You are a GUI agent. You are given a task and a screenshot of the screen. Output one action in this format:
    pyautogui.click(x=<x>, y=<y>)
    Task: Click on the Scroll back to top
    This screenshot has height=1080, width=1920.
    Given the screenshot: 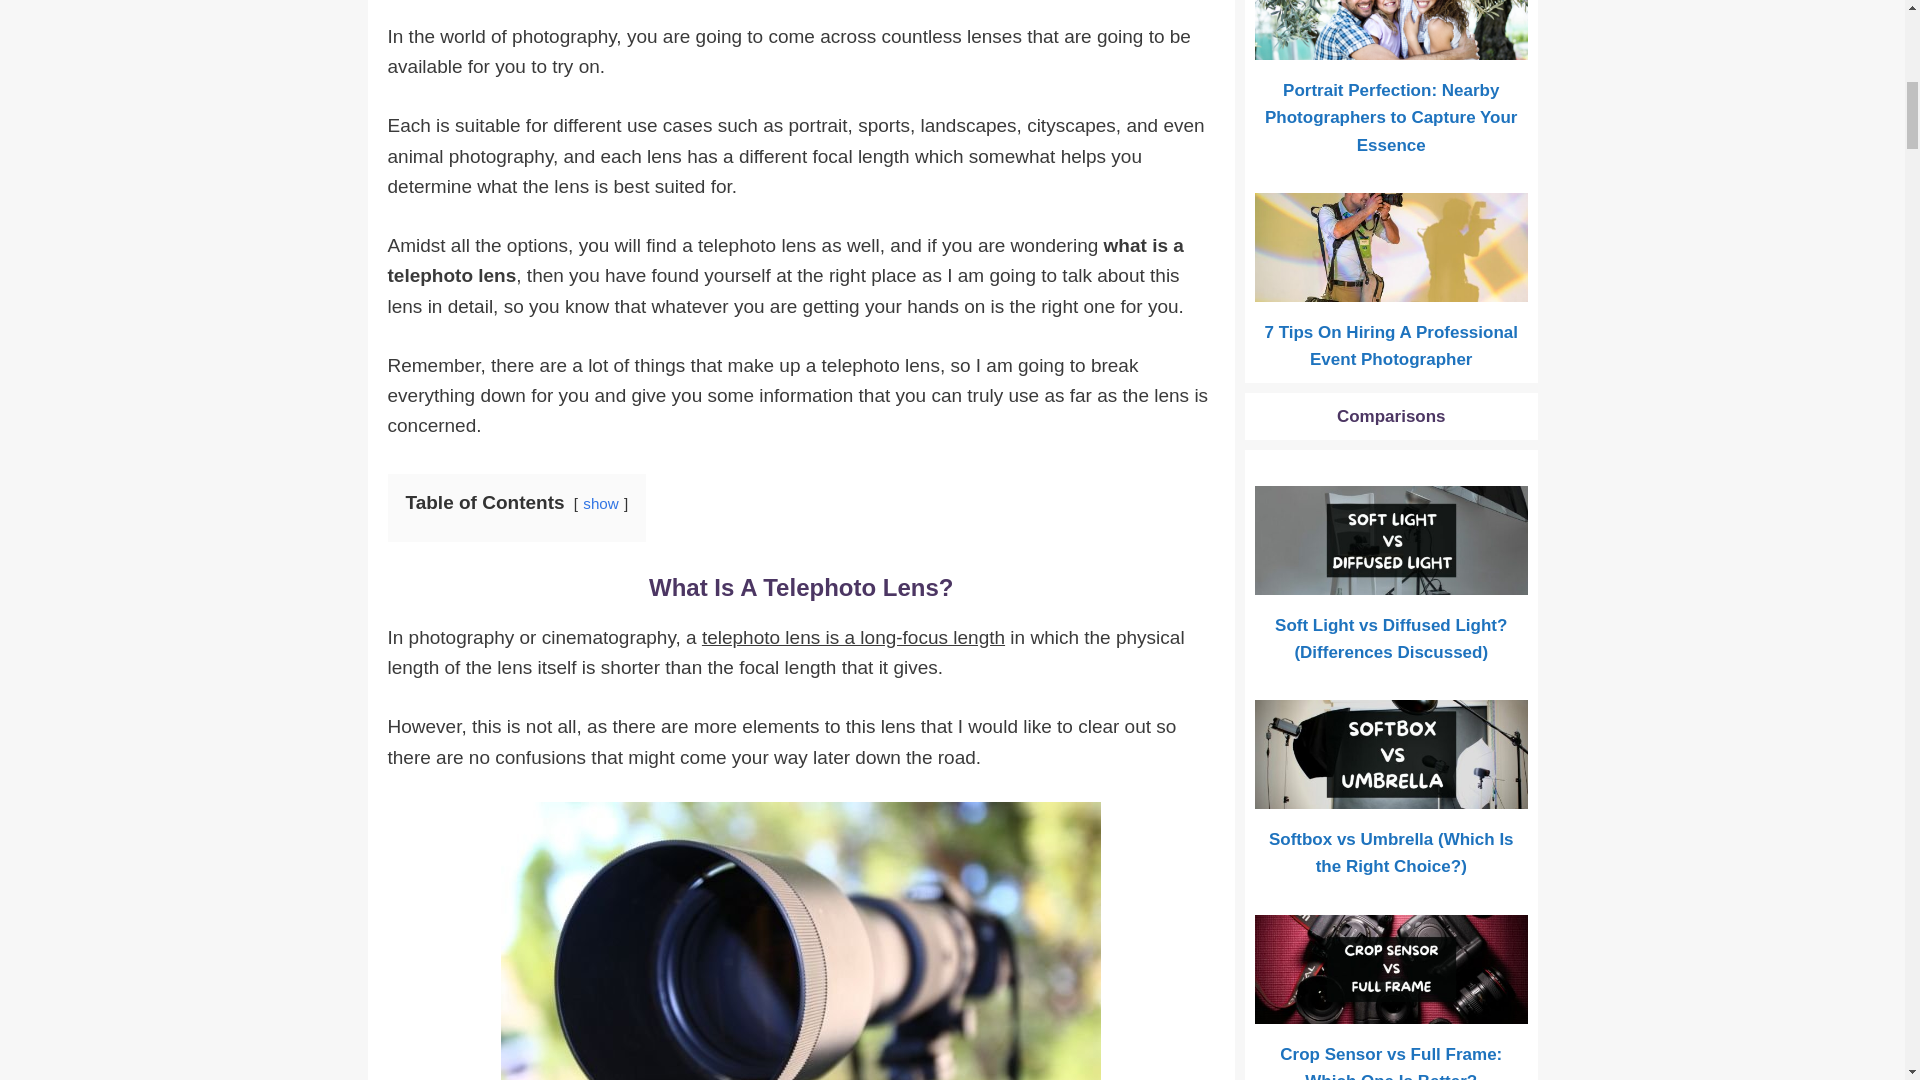 What is the action you would take?
    pyautogui.click(x=1855, y=949)
    